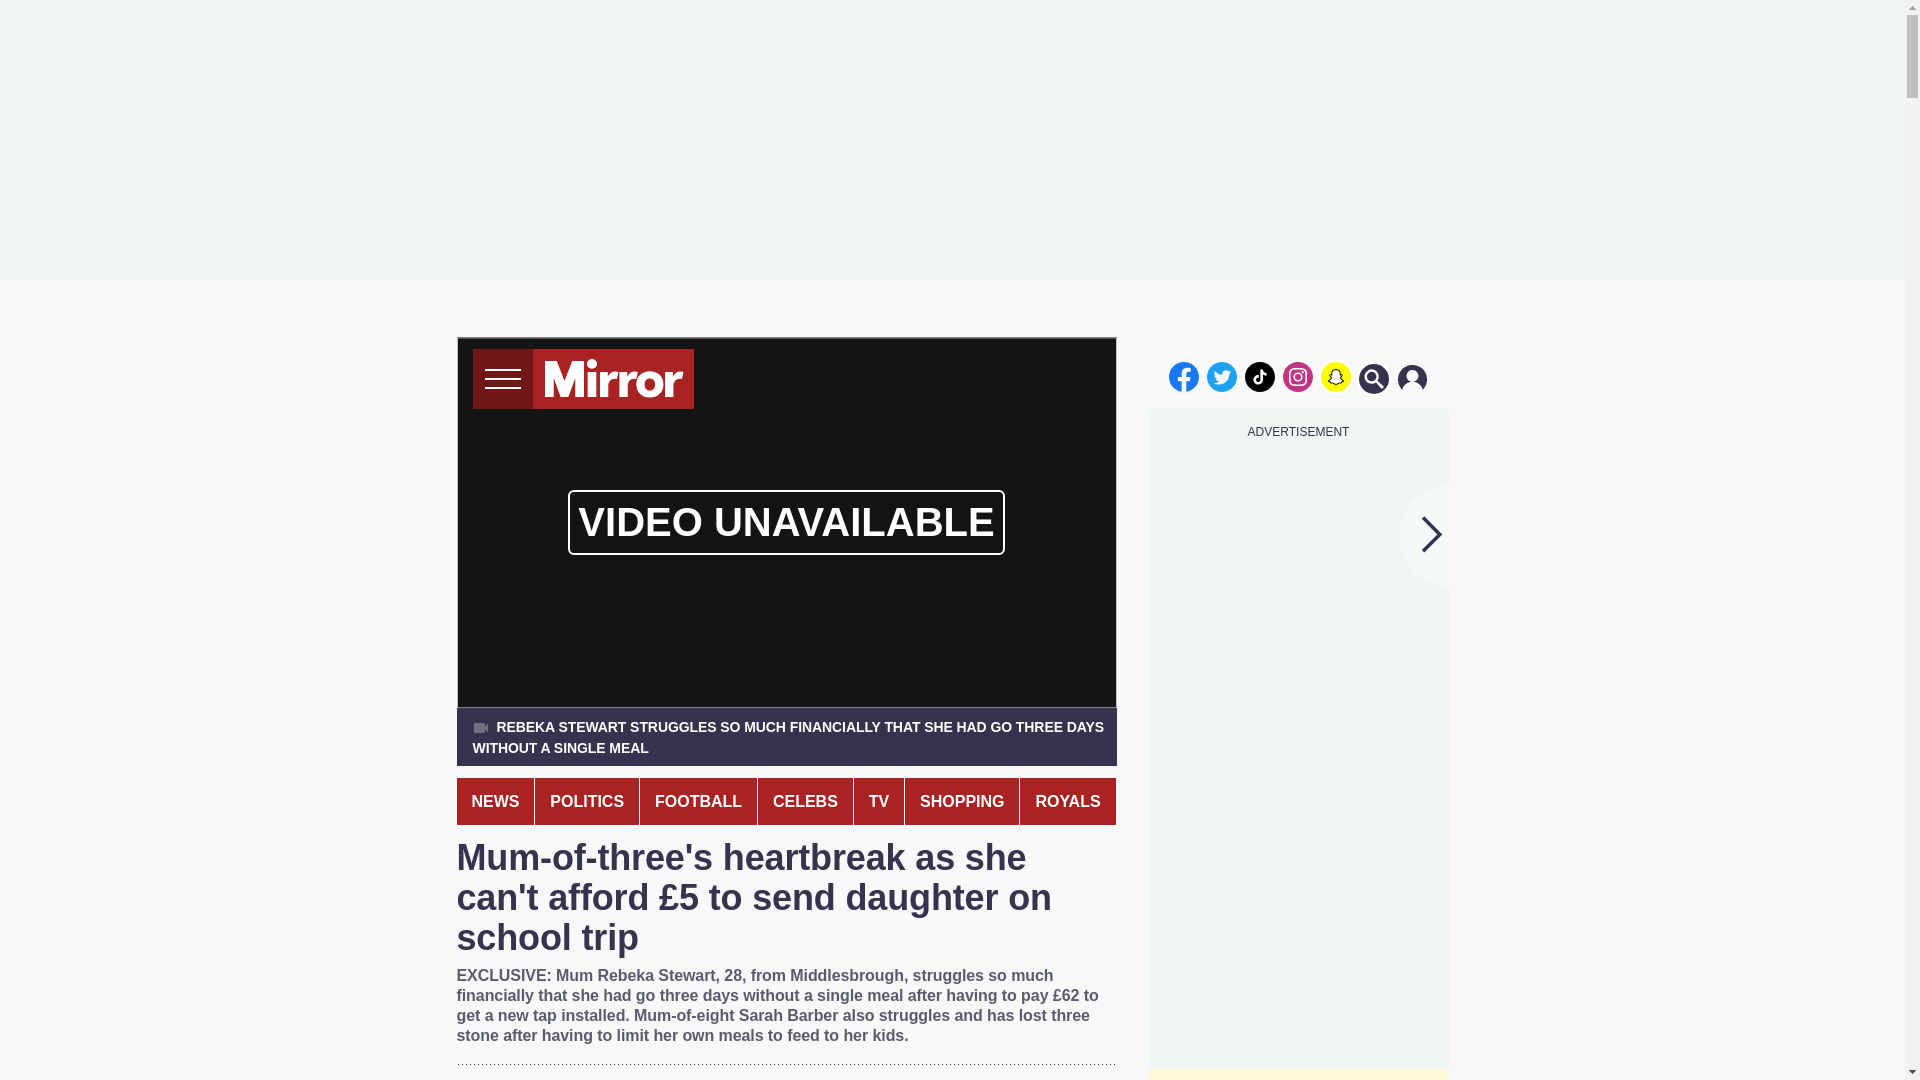 The image size is (1920, 1080). Describe the element at coordinates (494, 801) in the screenshot. I see `NEWS` at that location.